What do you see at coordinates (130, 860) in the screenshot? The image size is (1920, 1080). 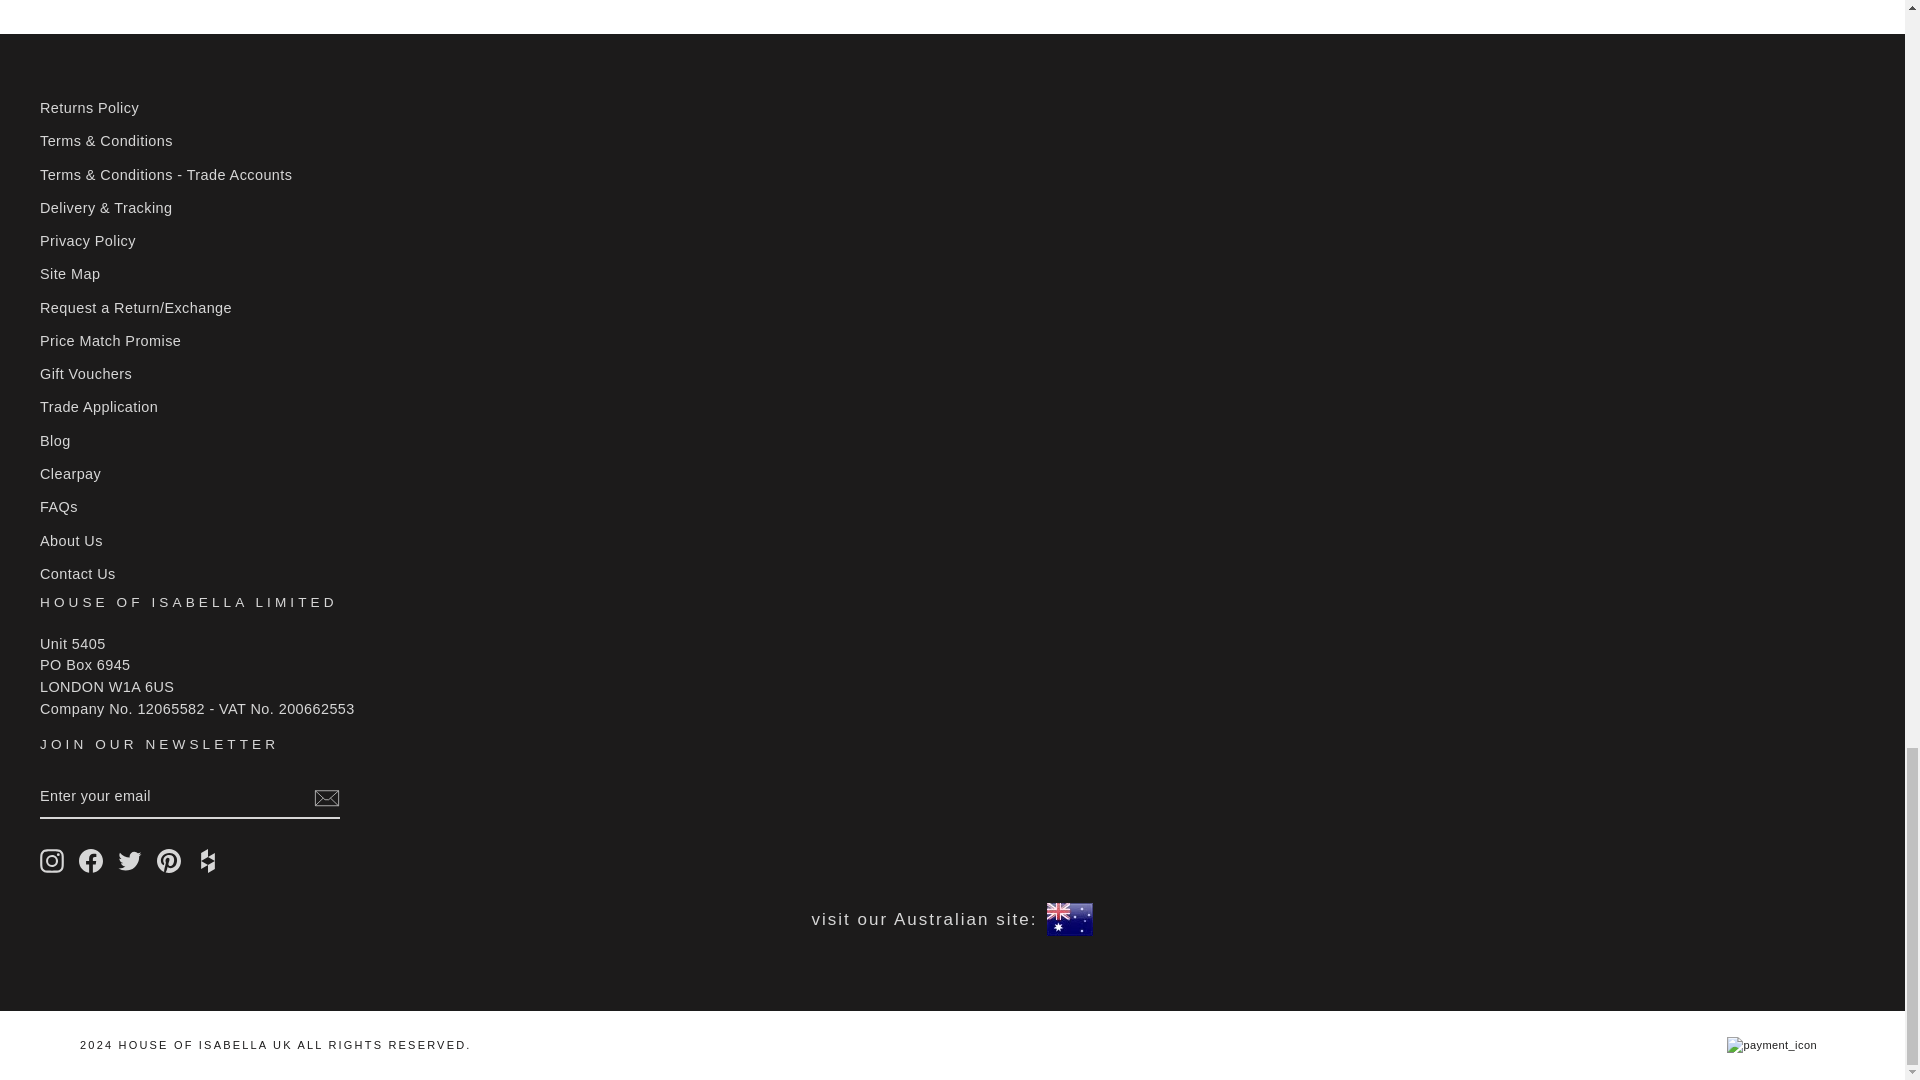 I see `House of Isabella UK on Twitter` at bounding box center [130, 860].